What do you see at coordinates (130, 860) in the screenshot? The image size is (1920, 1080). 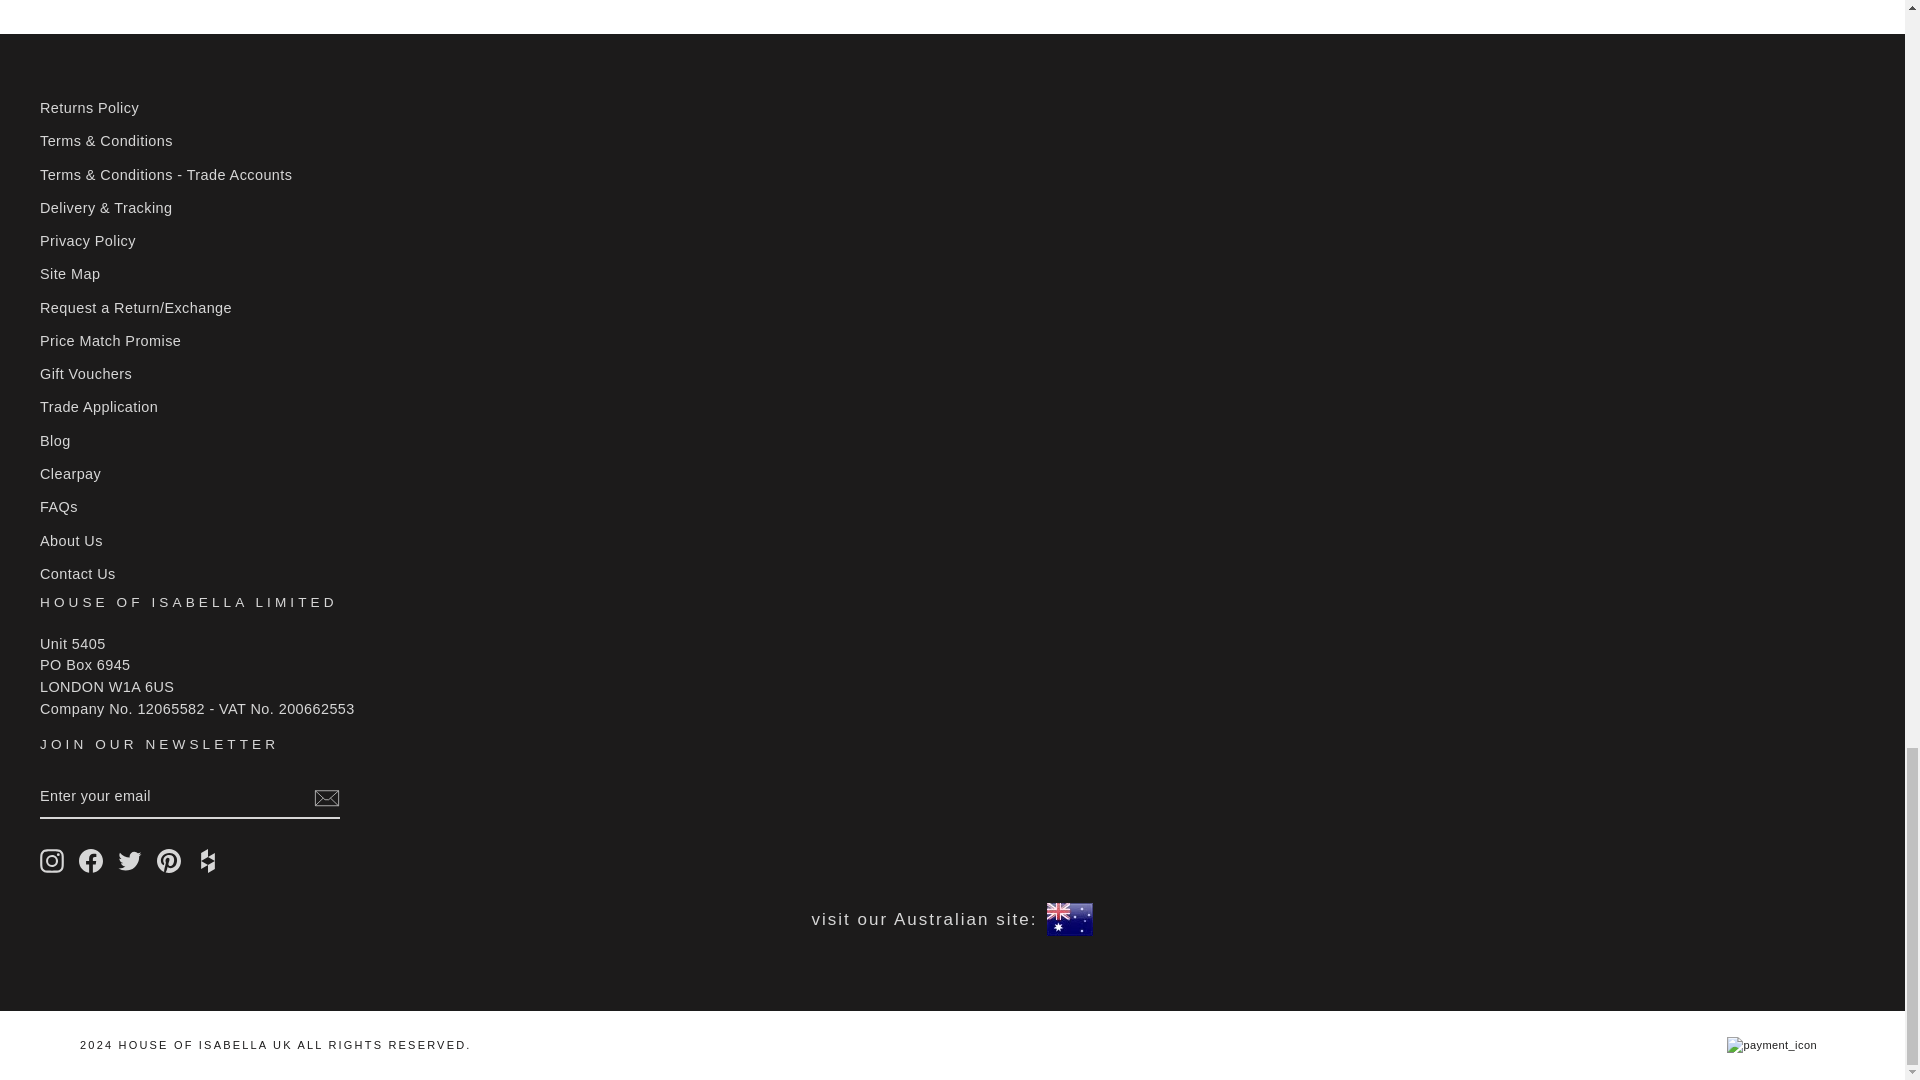 I see `House of Isabella UK on Twitter` at bounding box center [130, 860].